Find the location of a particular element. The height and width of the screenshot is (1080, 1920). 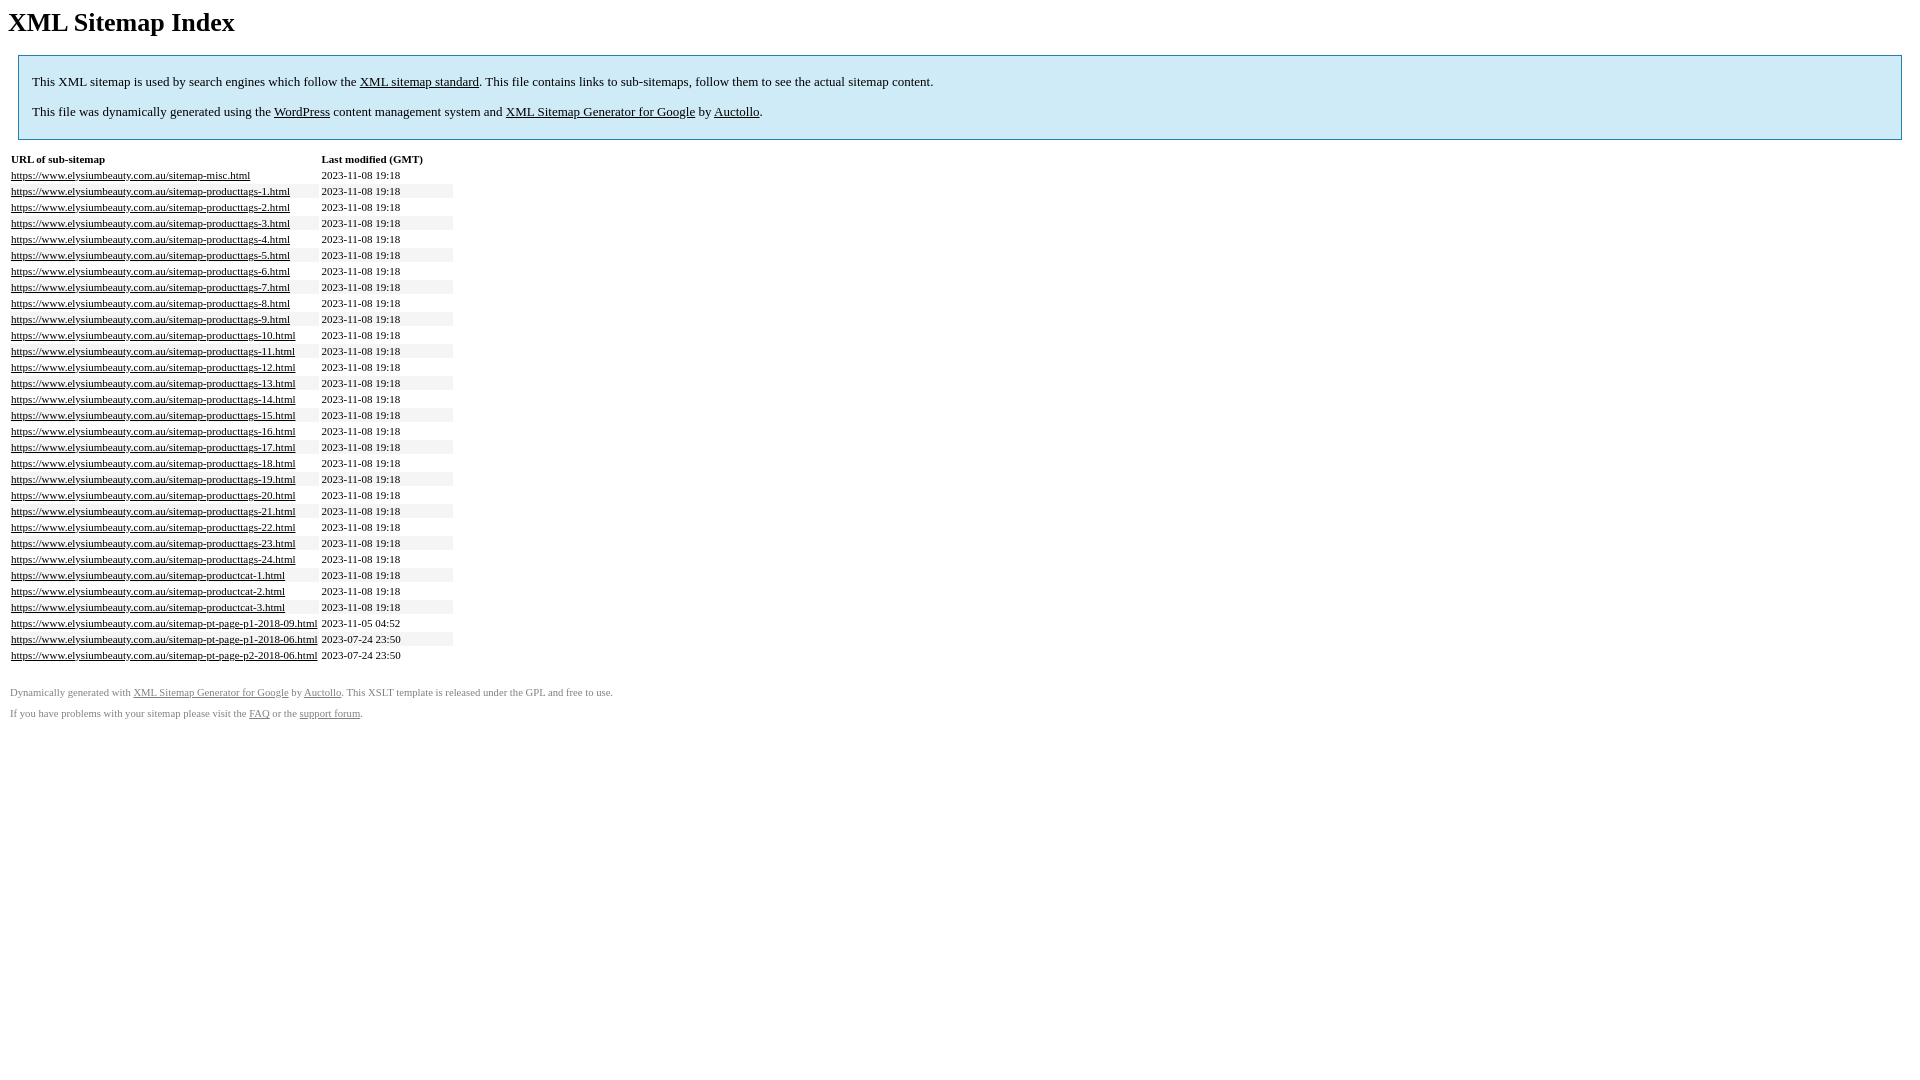

https://www.elysiumbeauty.com.au/sitemap-producttags-1.html is located at coordinates (150, 191).